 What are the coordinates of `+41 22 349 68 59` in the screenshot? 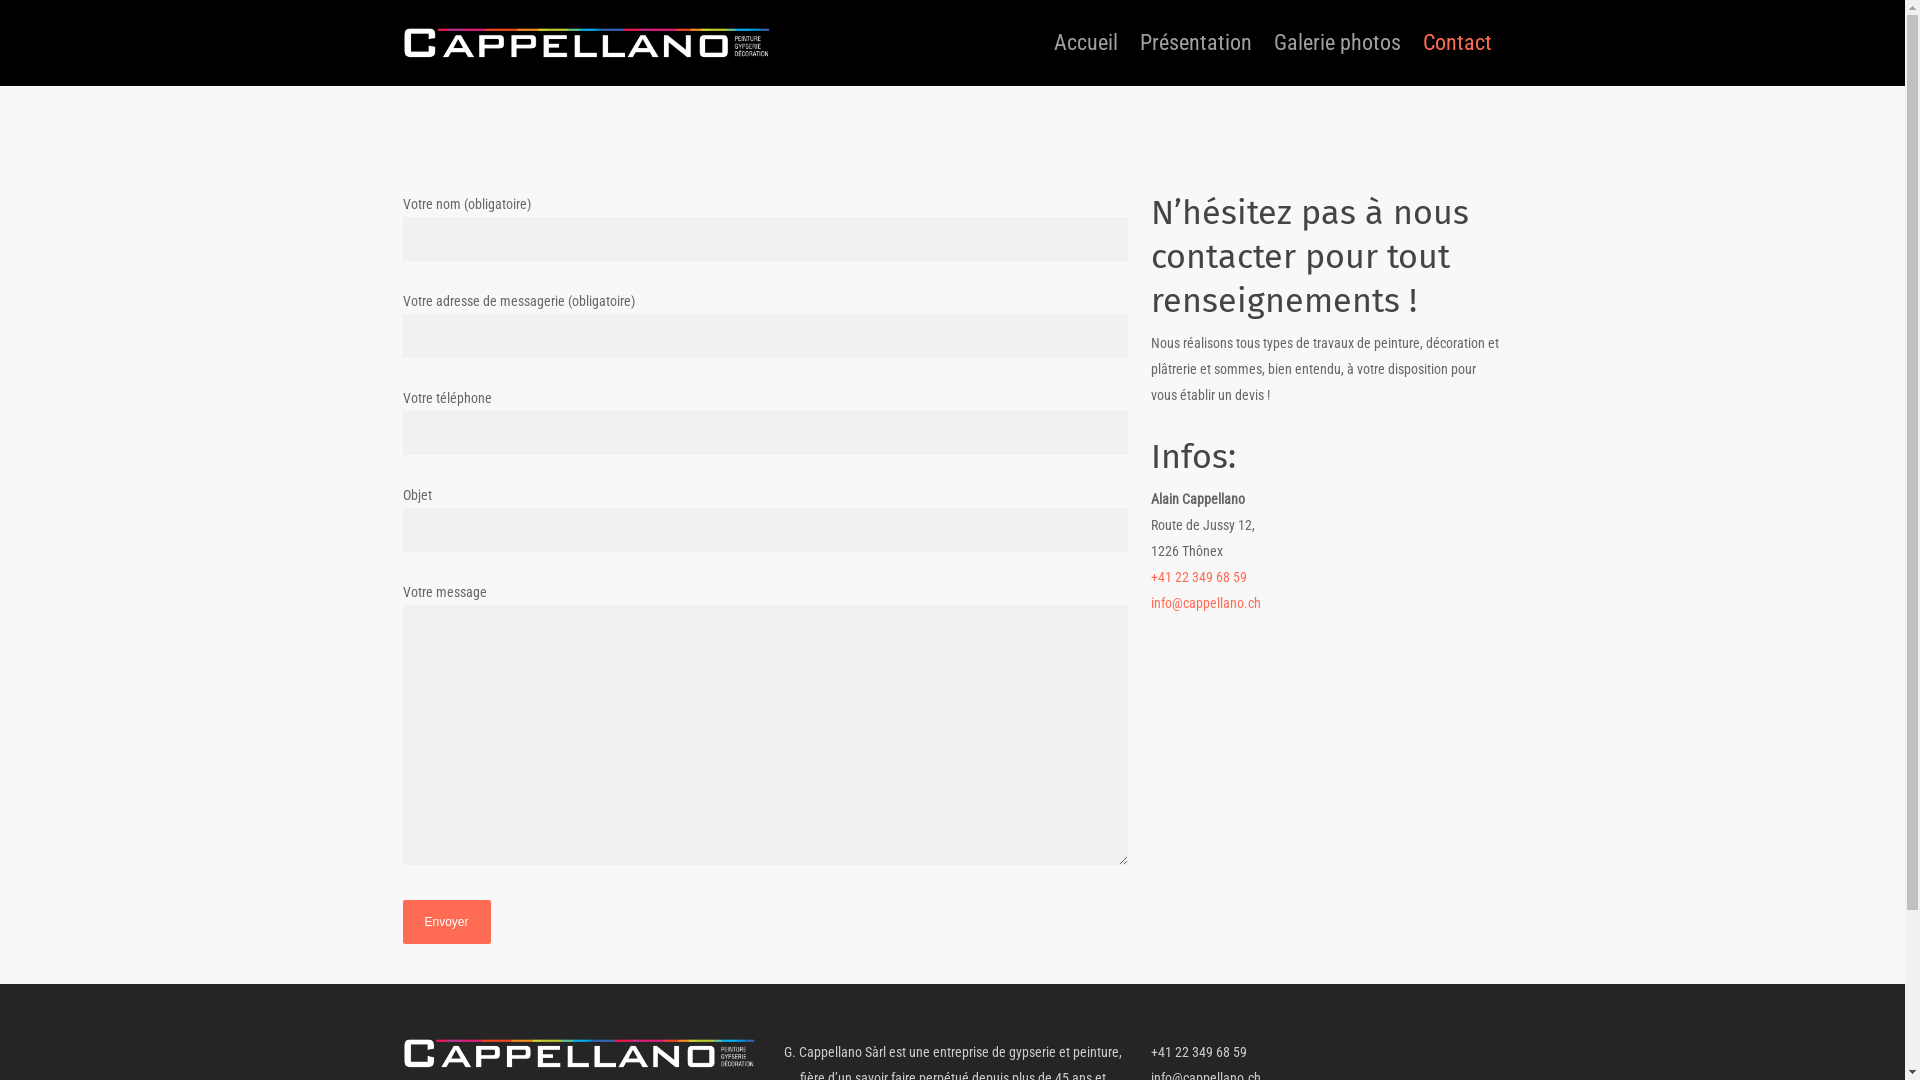 It's located at (1199, 577).